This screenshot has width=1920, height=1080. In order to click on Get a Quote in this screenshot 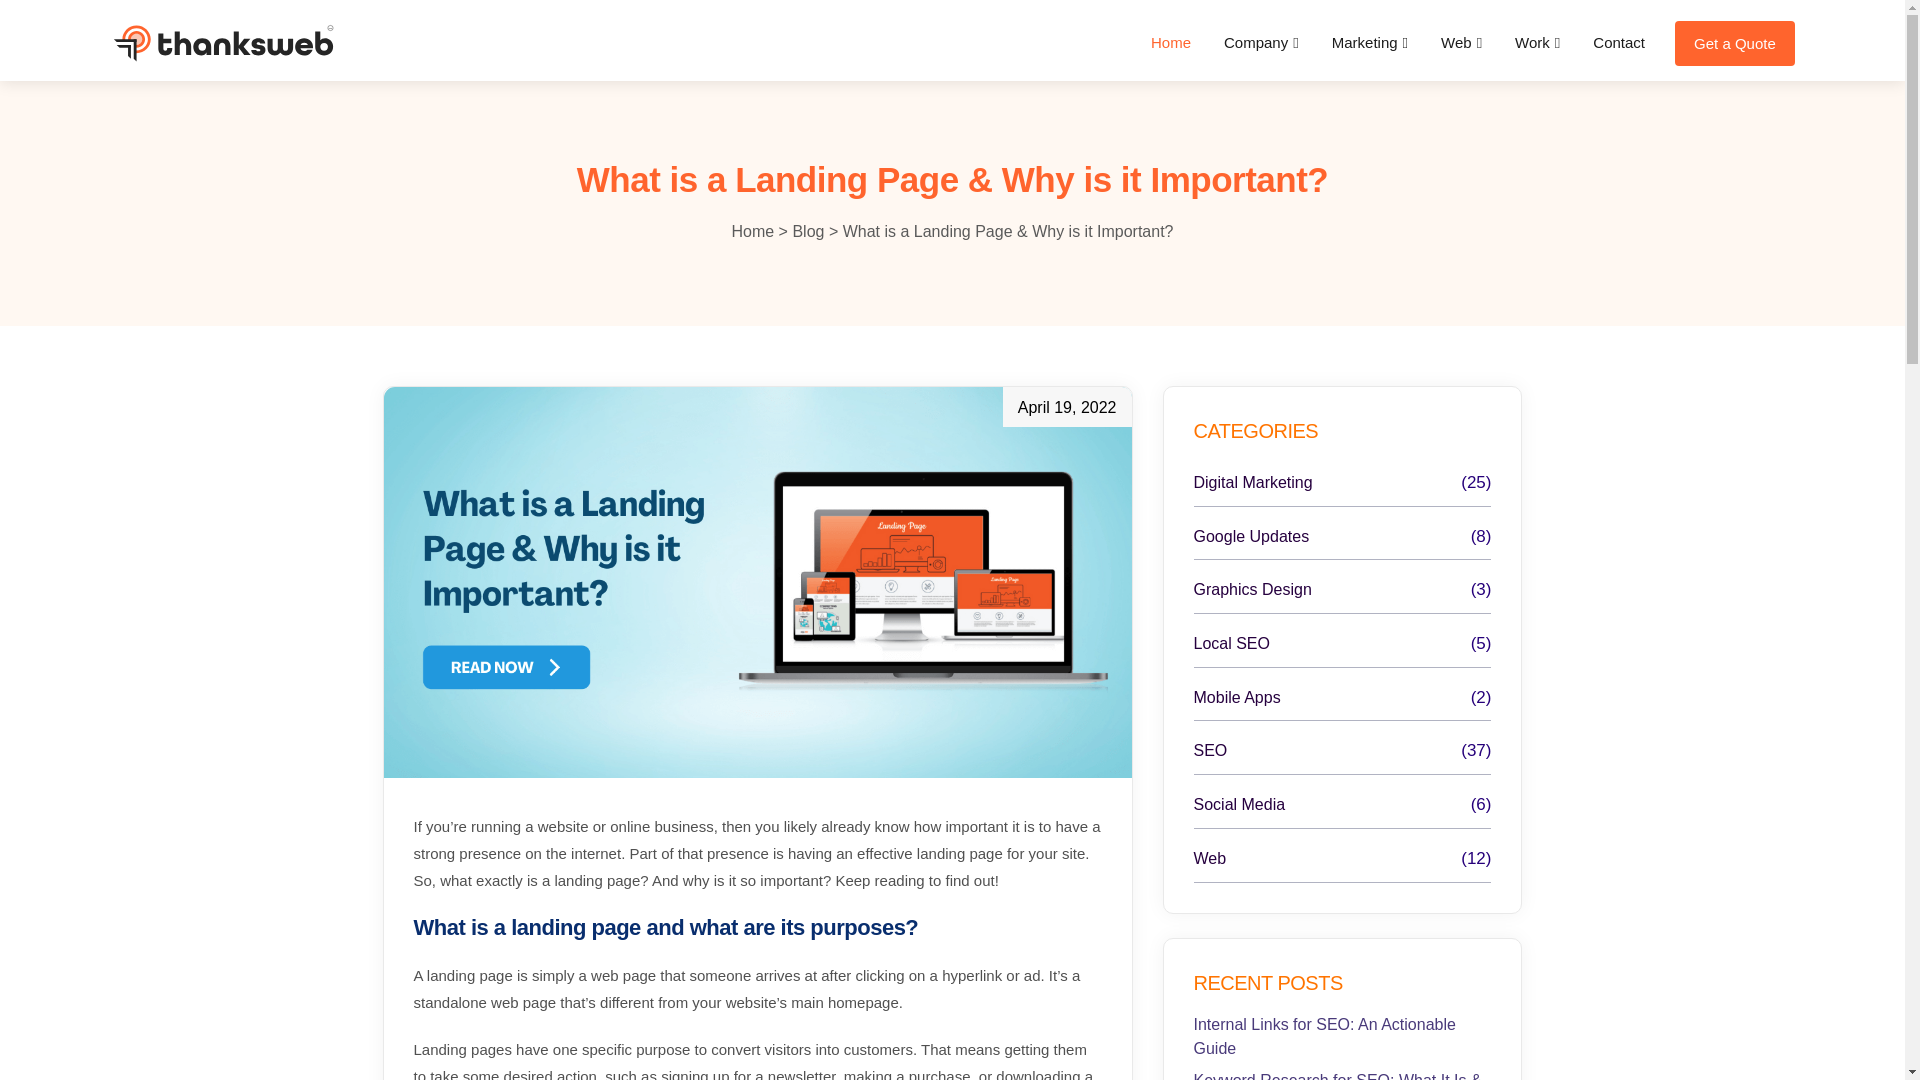, I will do `click(1734, 42)`.